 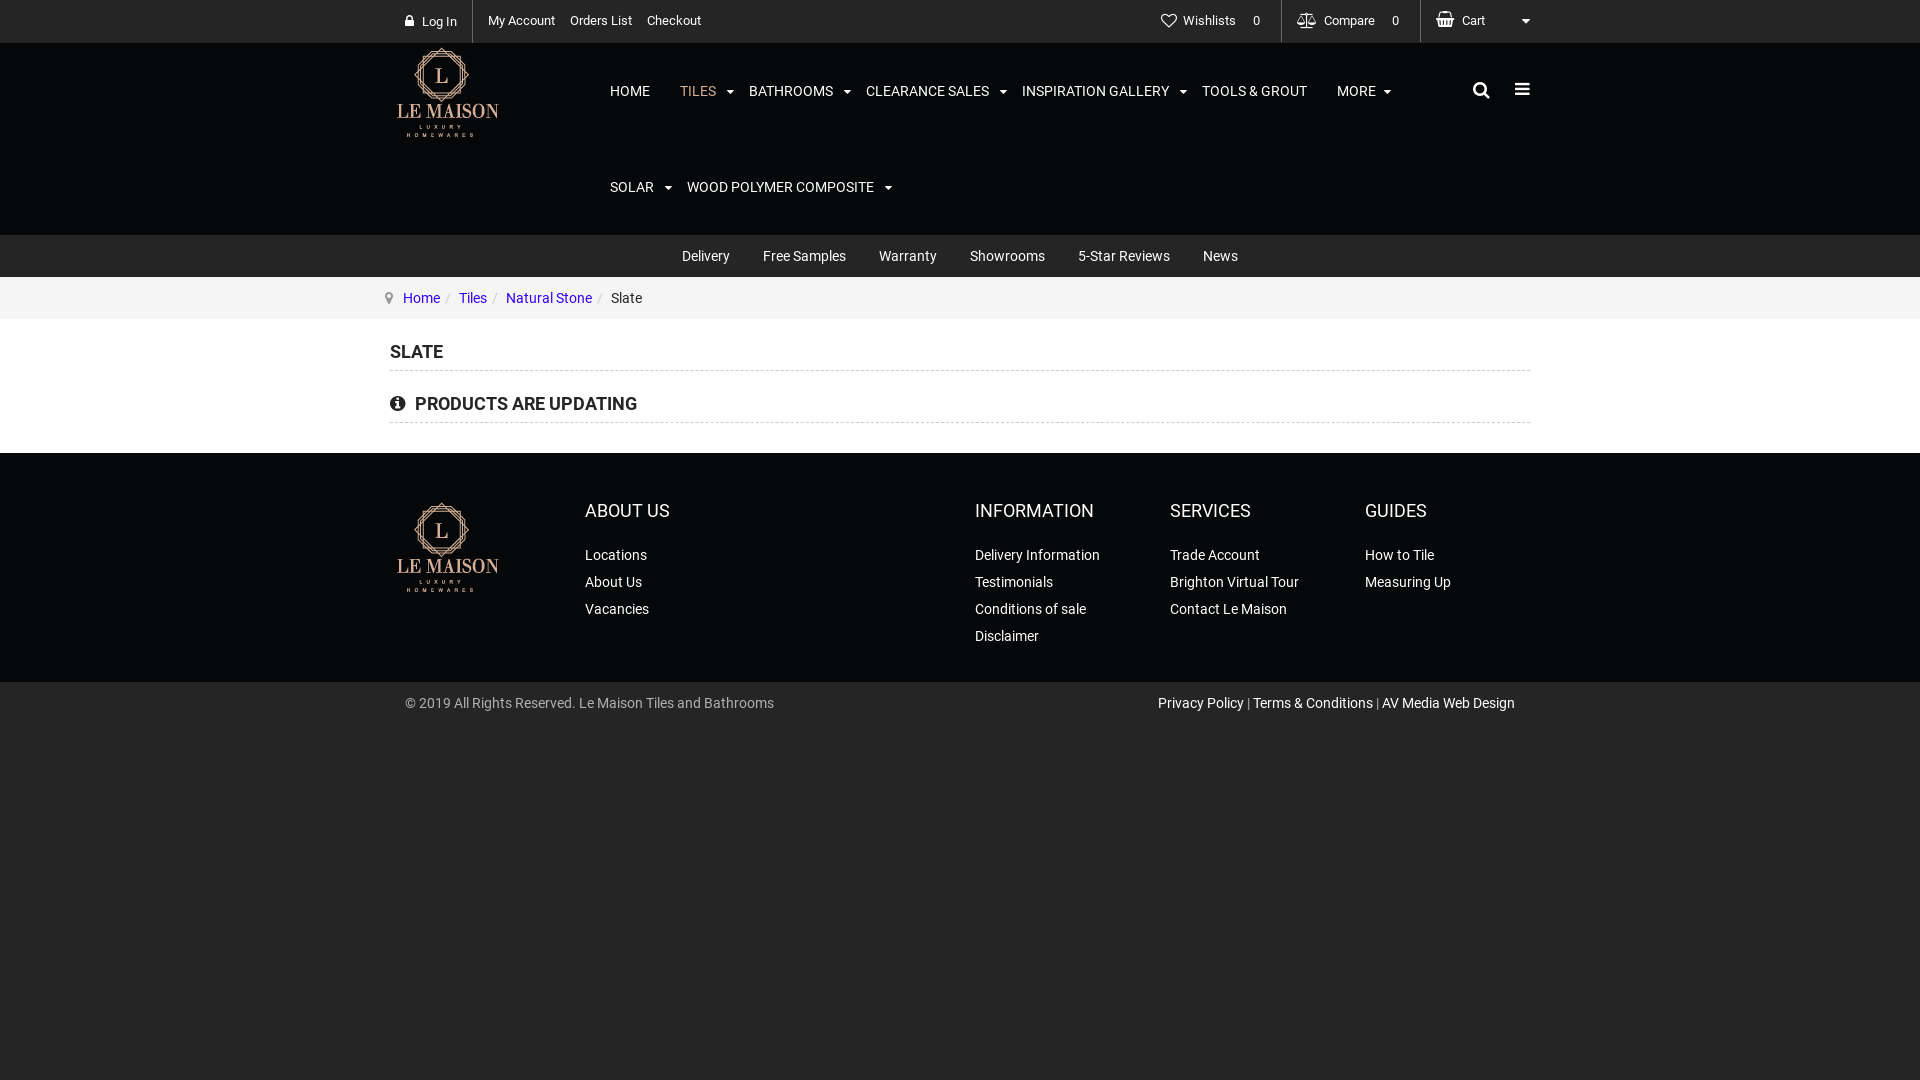 What do you see at coordinates (1038, 555) in the screenshot?
I see `Delivery Information` at bounding box center [1038, 555].